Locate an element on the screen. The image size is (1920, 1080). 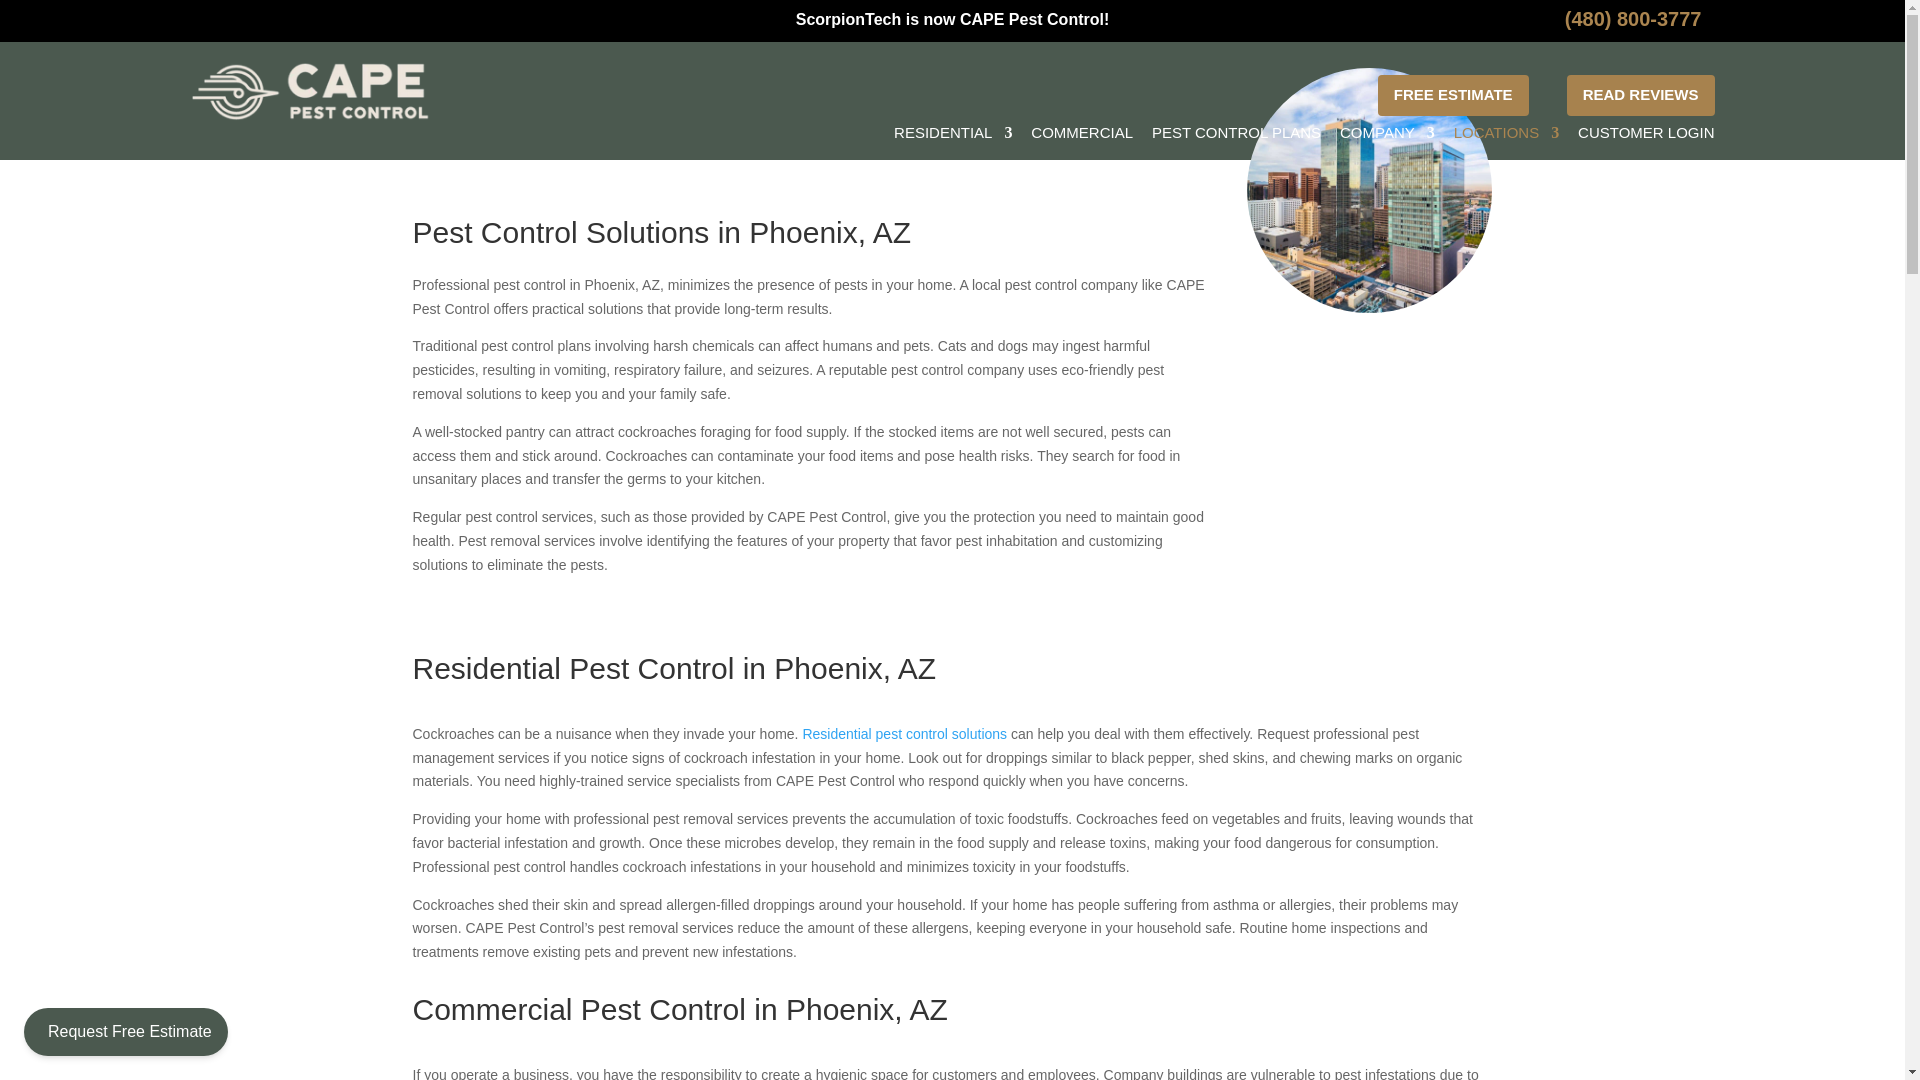
FREE ESTIMATE is located at coordinates (1453, 94).